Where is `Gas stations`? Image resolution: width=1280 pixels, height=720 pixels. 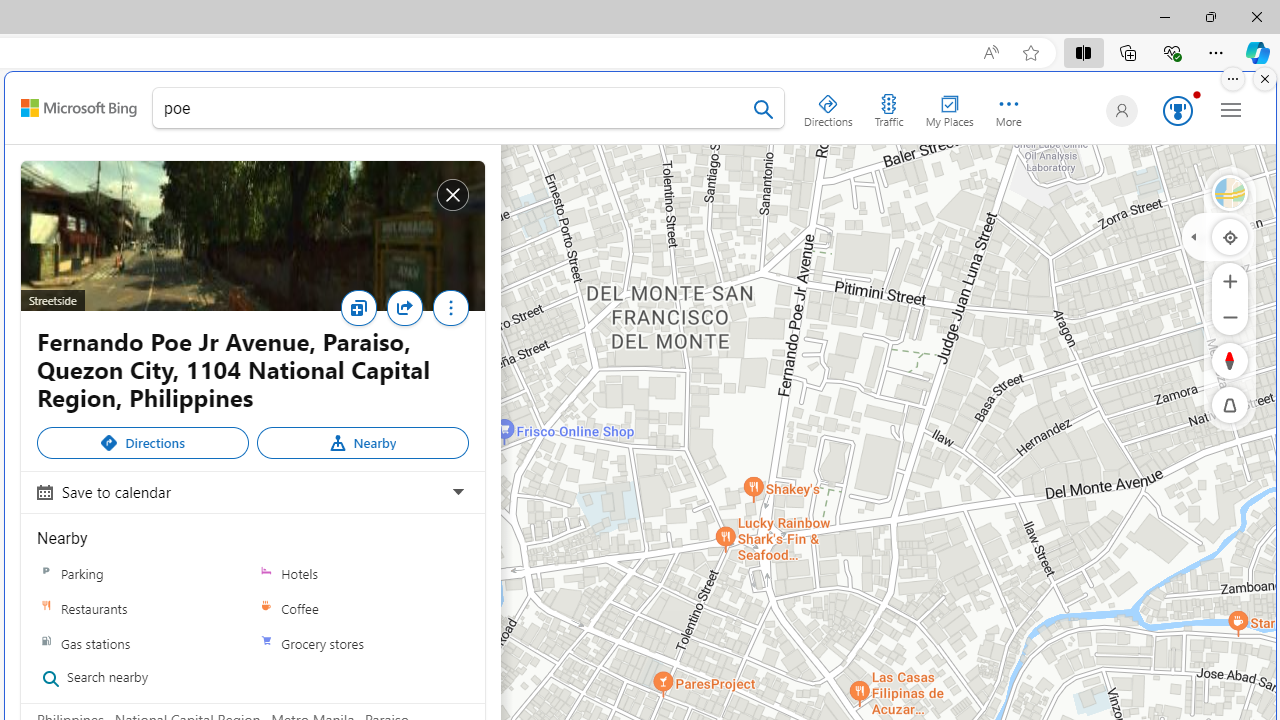
Gas stations is located at coordinates (46, 643).